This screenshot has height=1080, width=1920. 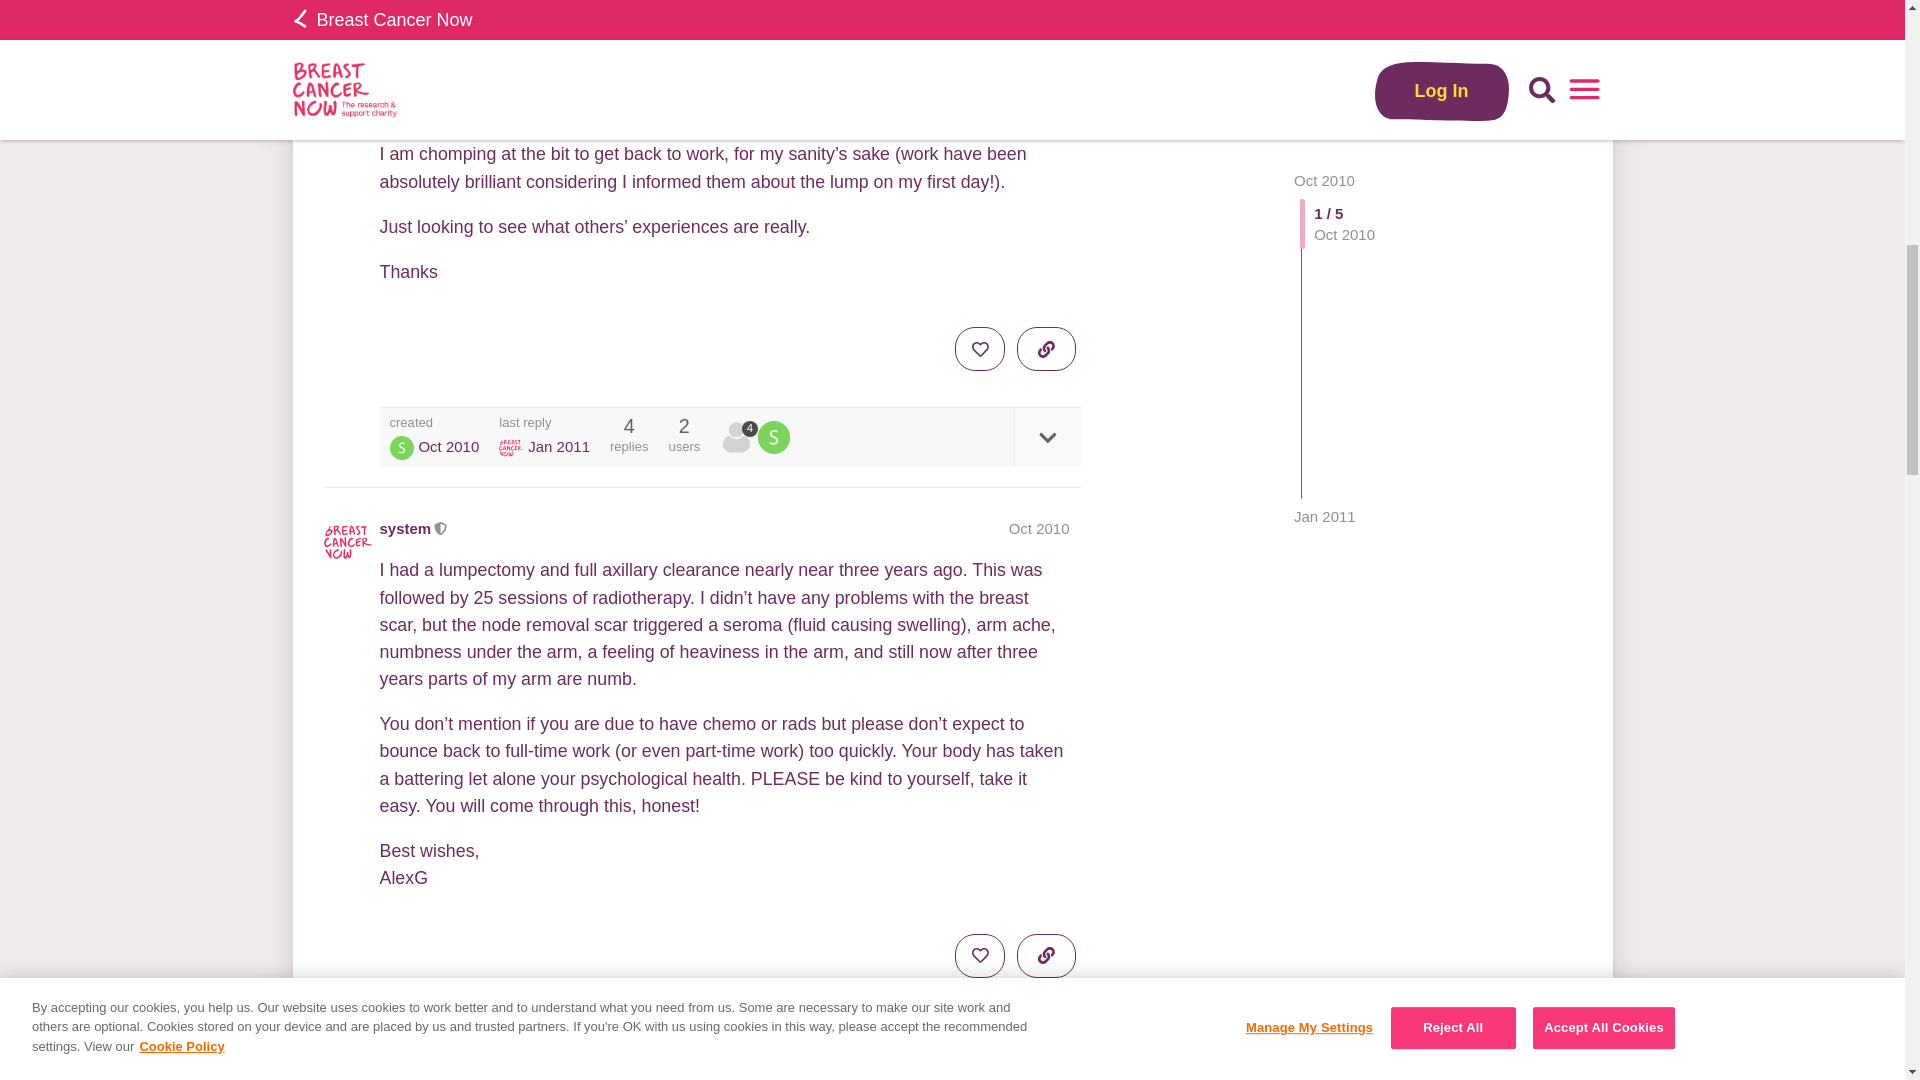 I want to click on system, so click(x=738, y=436).